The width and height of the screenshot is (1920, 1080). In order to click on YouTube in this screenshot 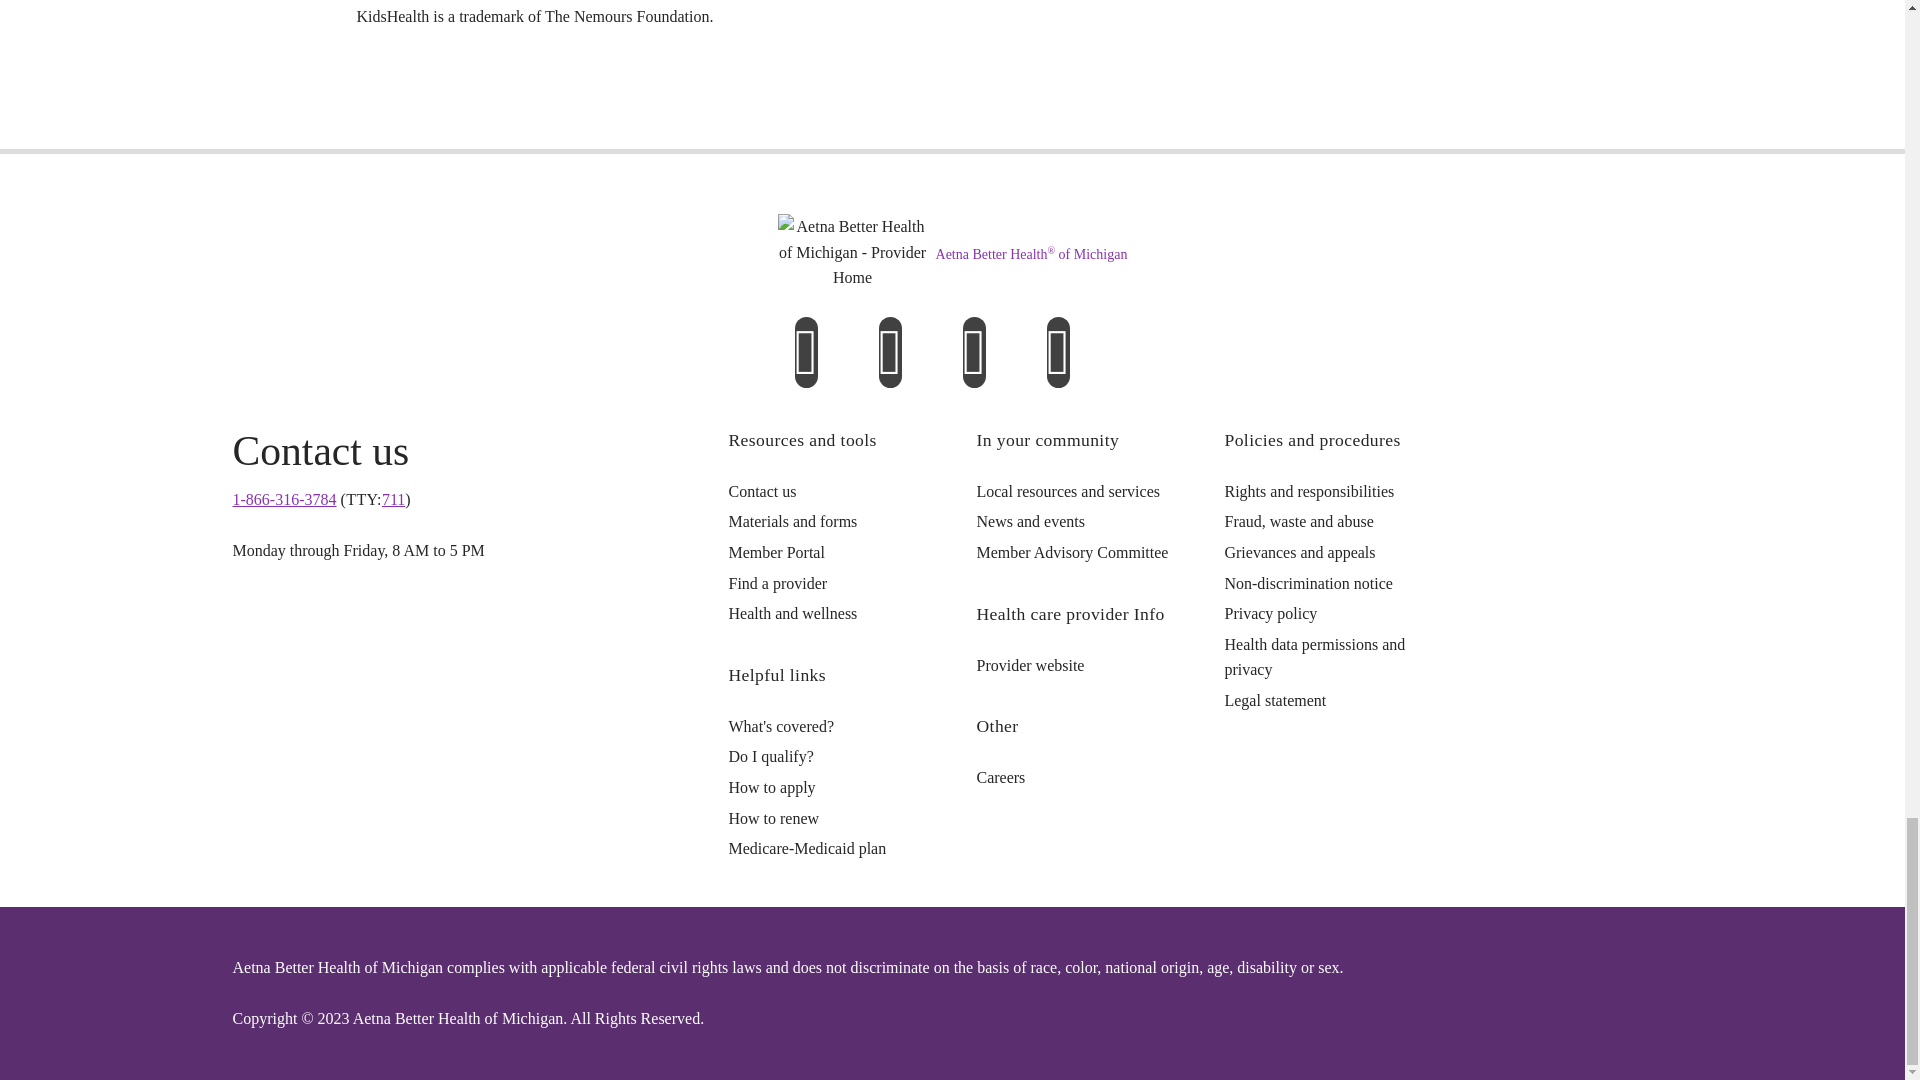, I will do `click(1058, 368)`.